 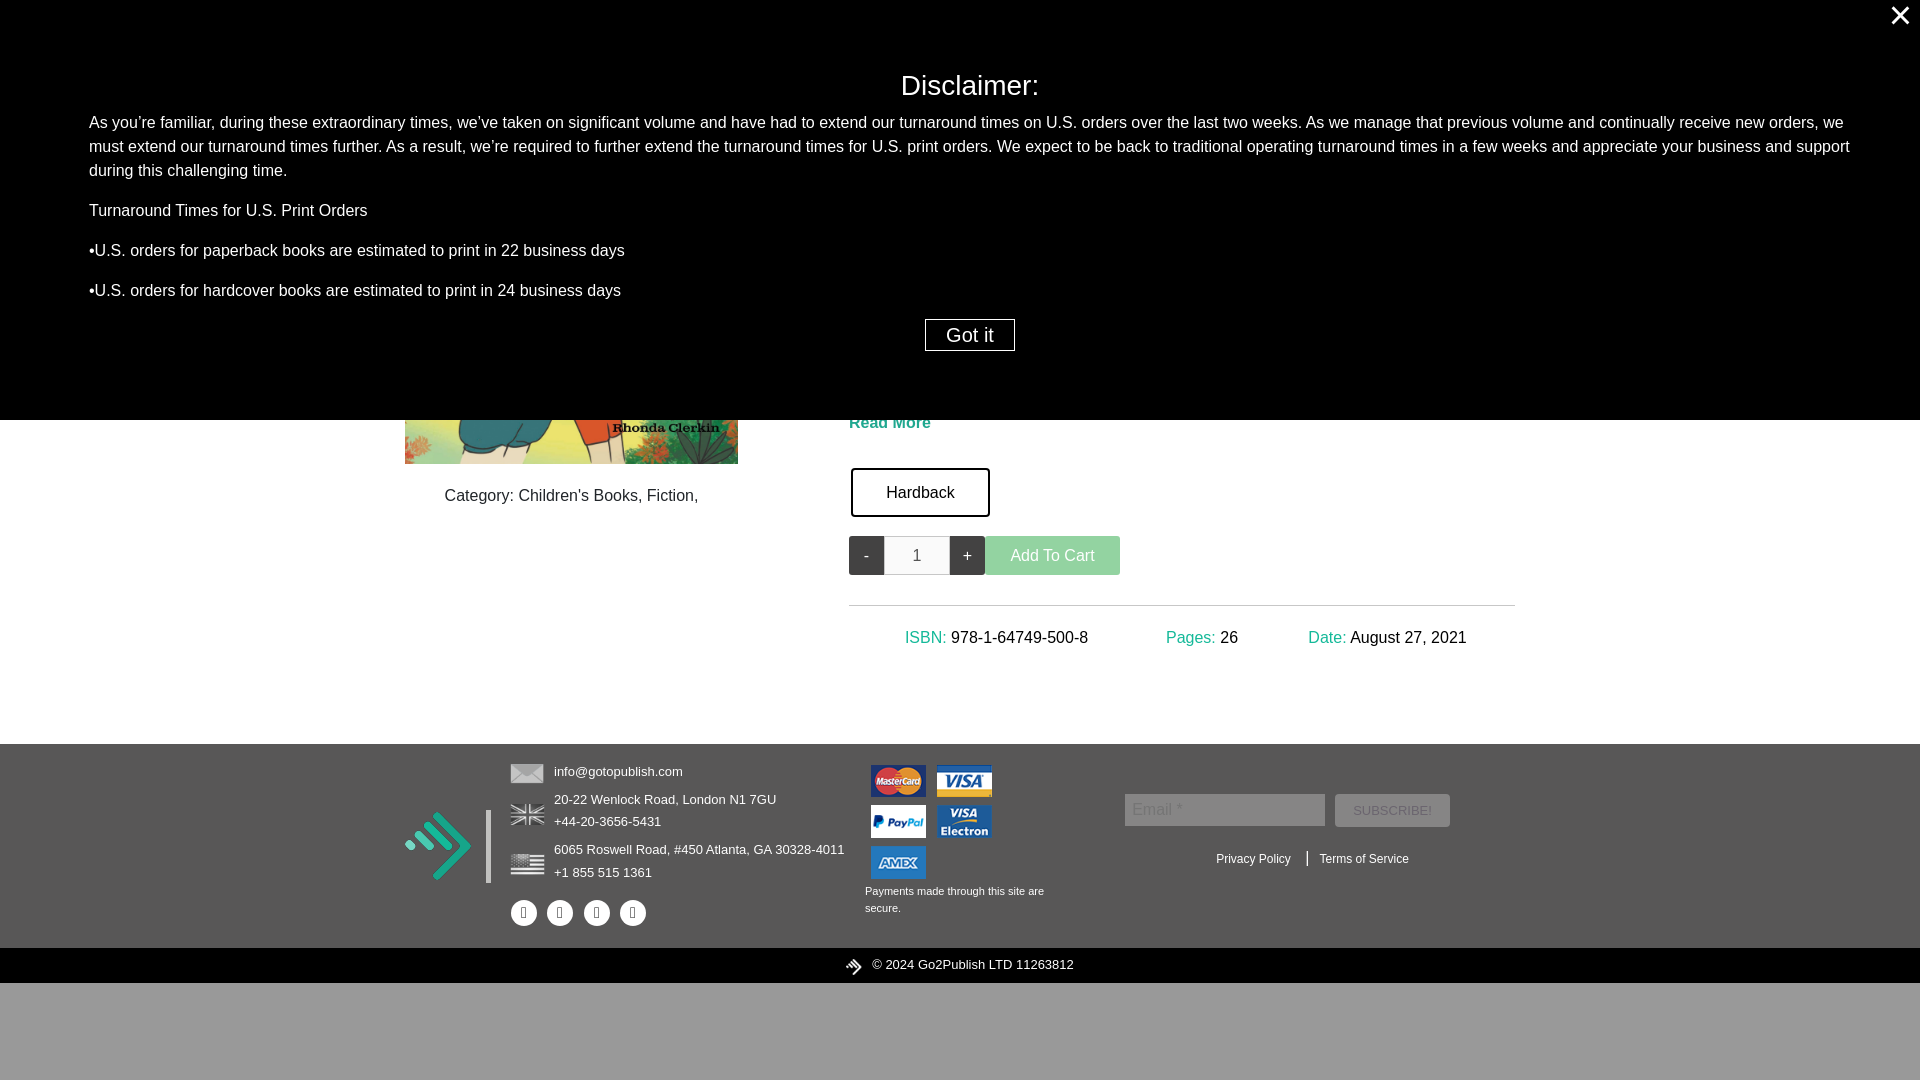 I want to click on Add To Cart, so click(x=1052, y=554).